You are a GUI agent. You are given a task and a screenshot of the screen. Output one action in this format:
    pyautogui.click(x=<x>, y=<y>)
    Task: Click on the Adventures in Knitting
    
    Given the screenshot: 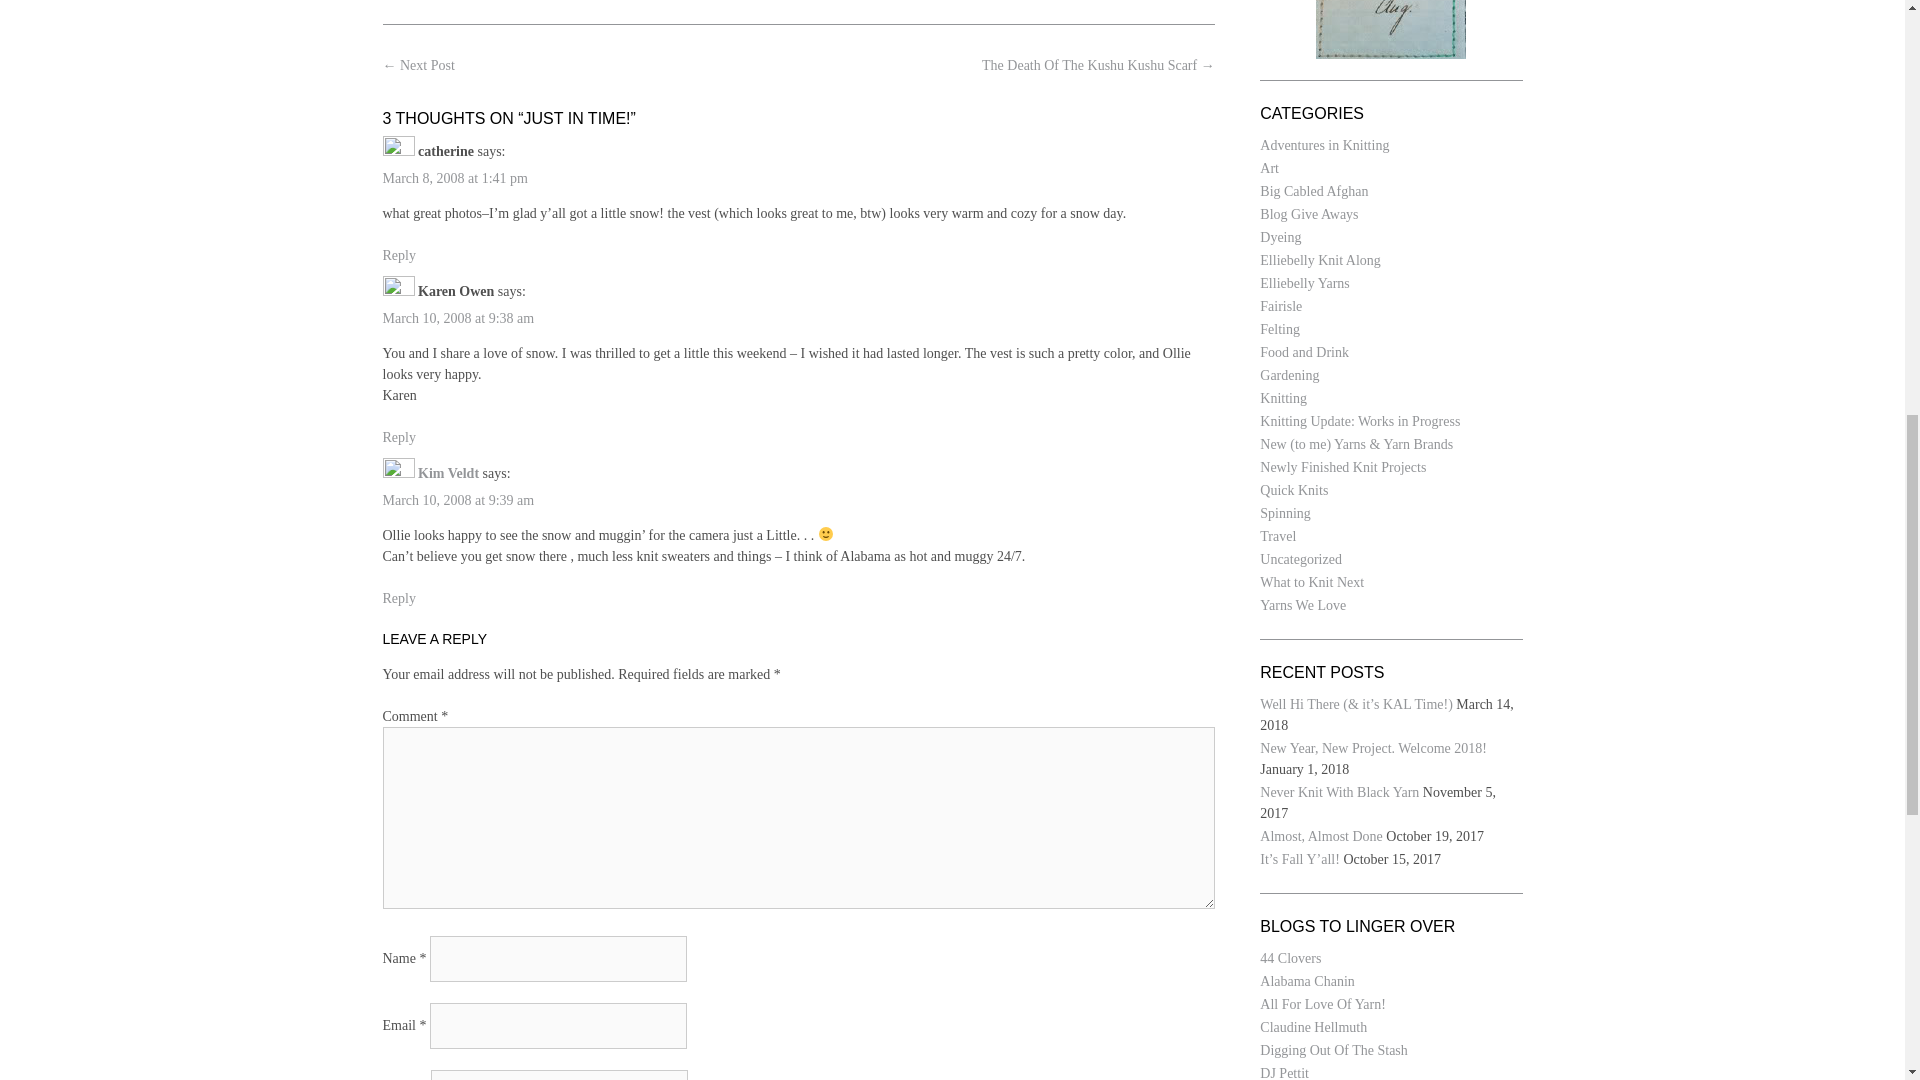 What is the action you would take?
    pyautogui.click(x=1324, y=146)
    